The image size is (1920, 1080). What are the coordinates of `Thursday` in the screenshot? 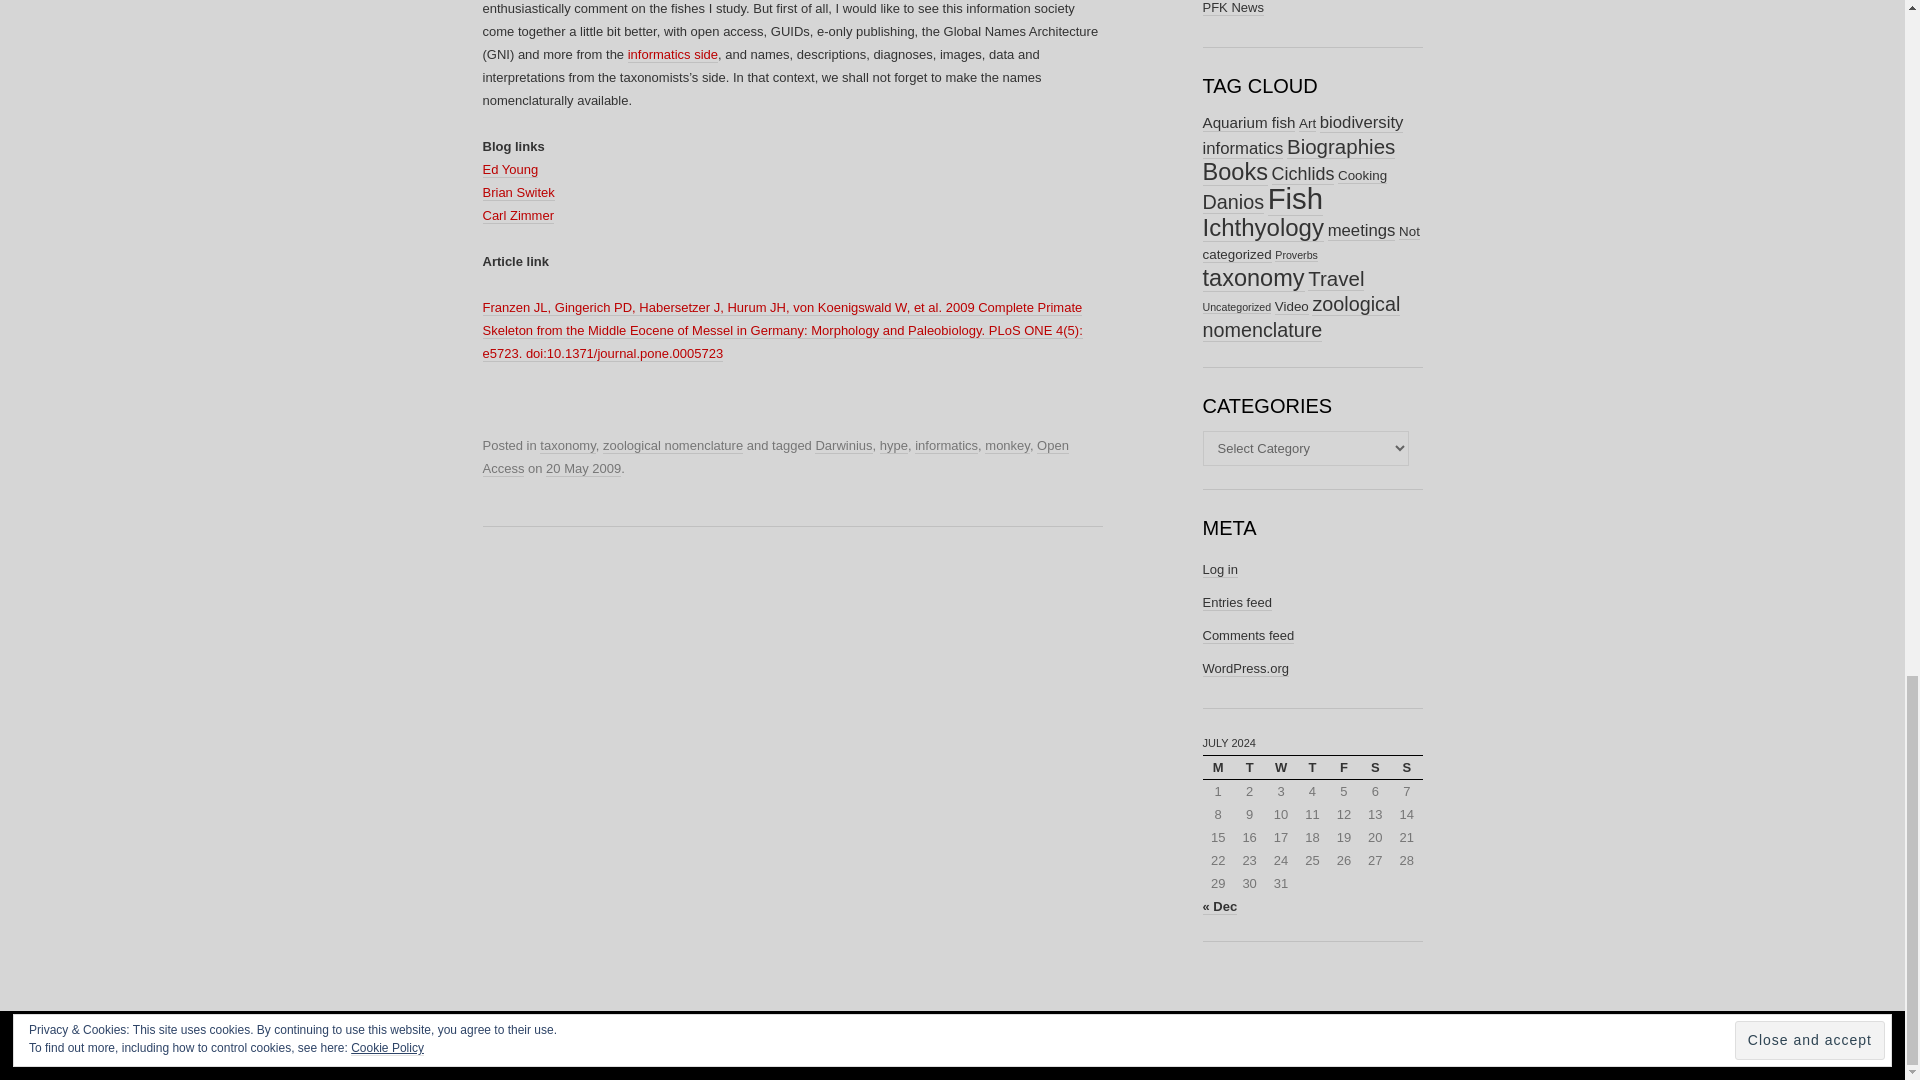 It's located at (1312, 766).